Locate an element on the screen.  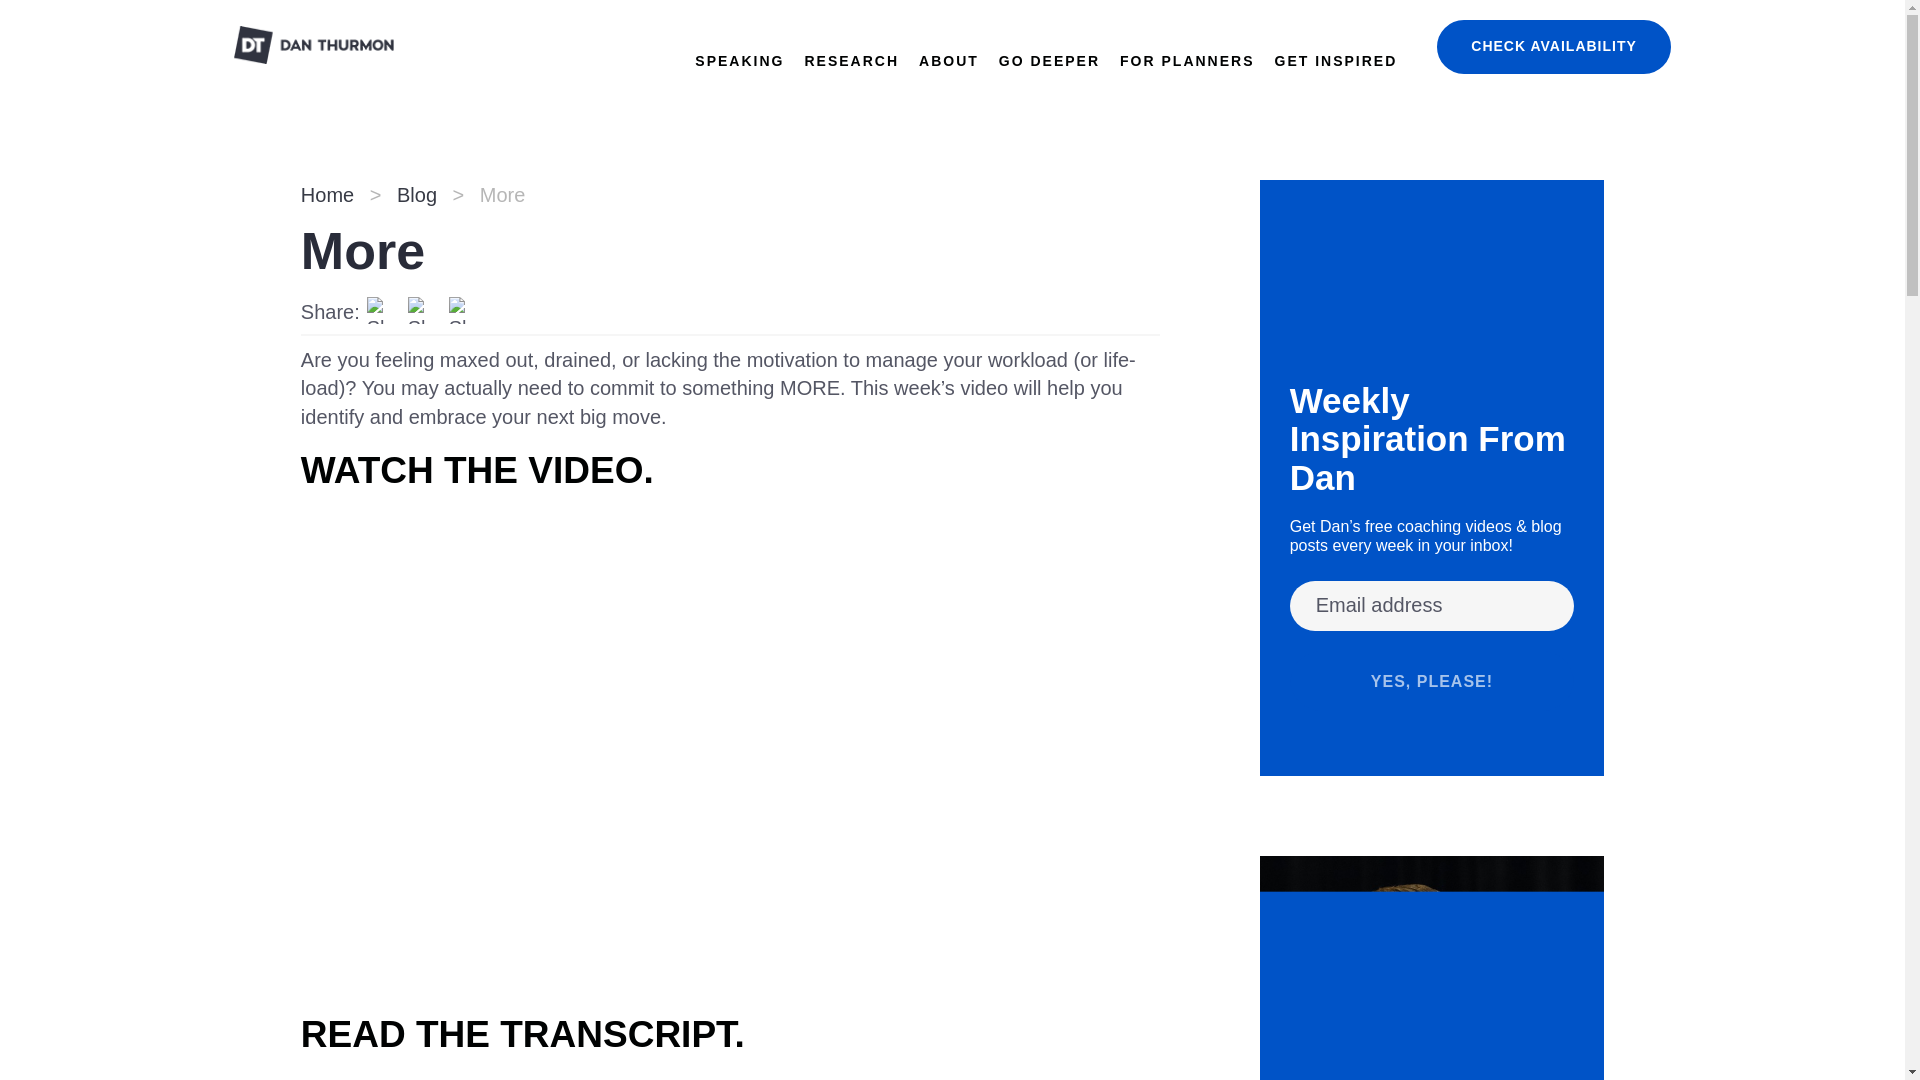
Dan Thurmon is located at coordinates (314, 44).